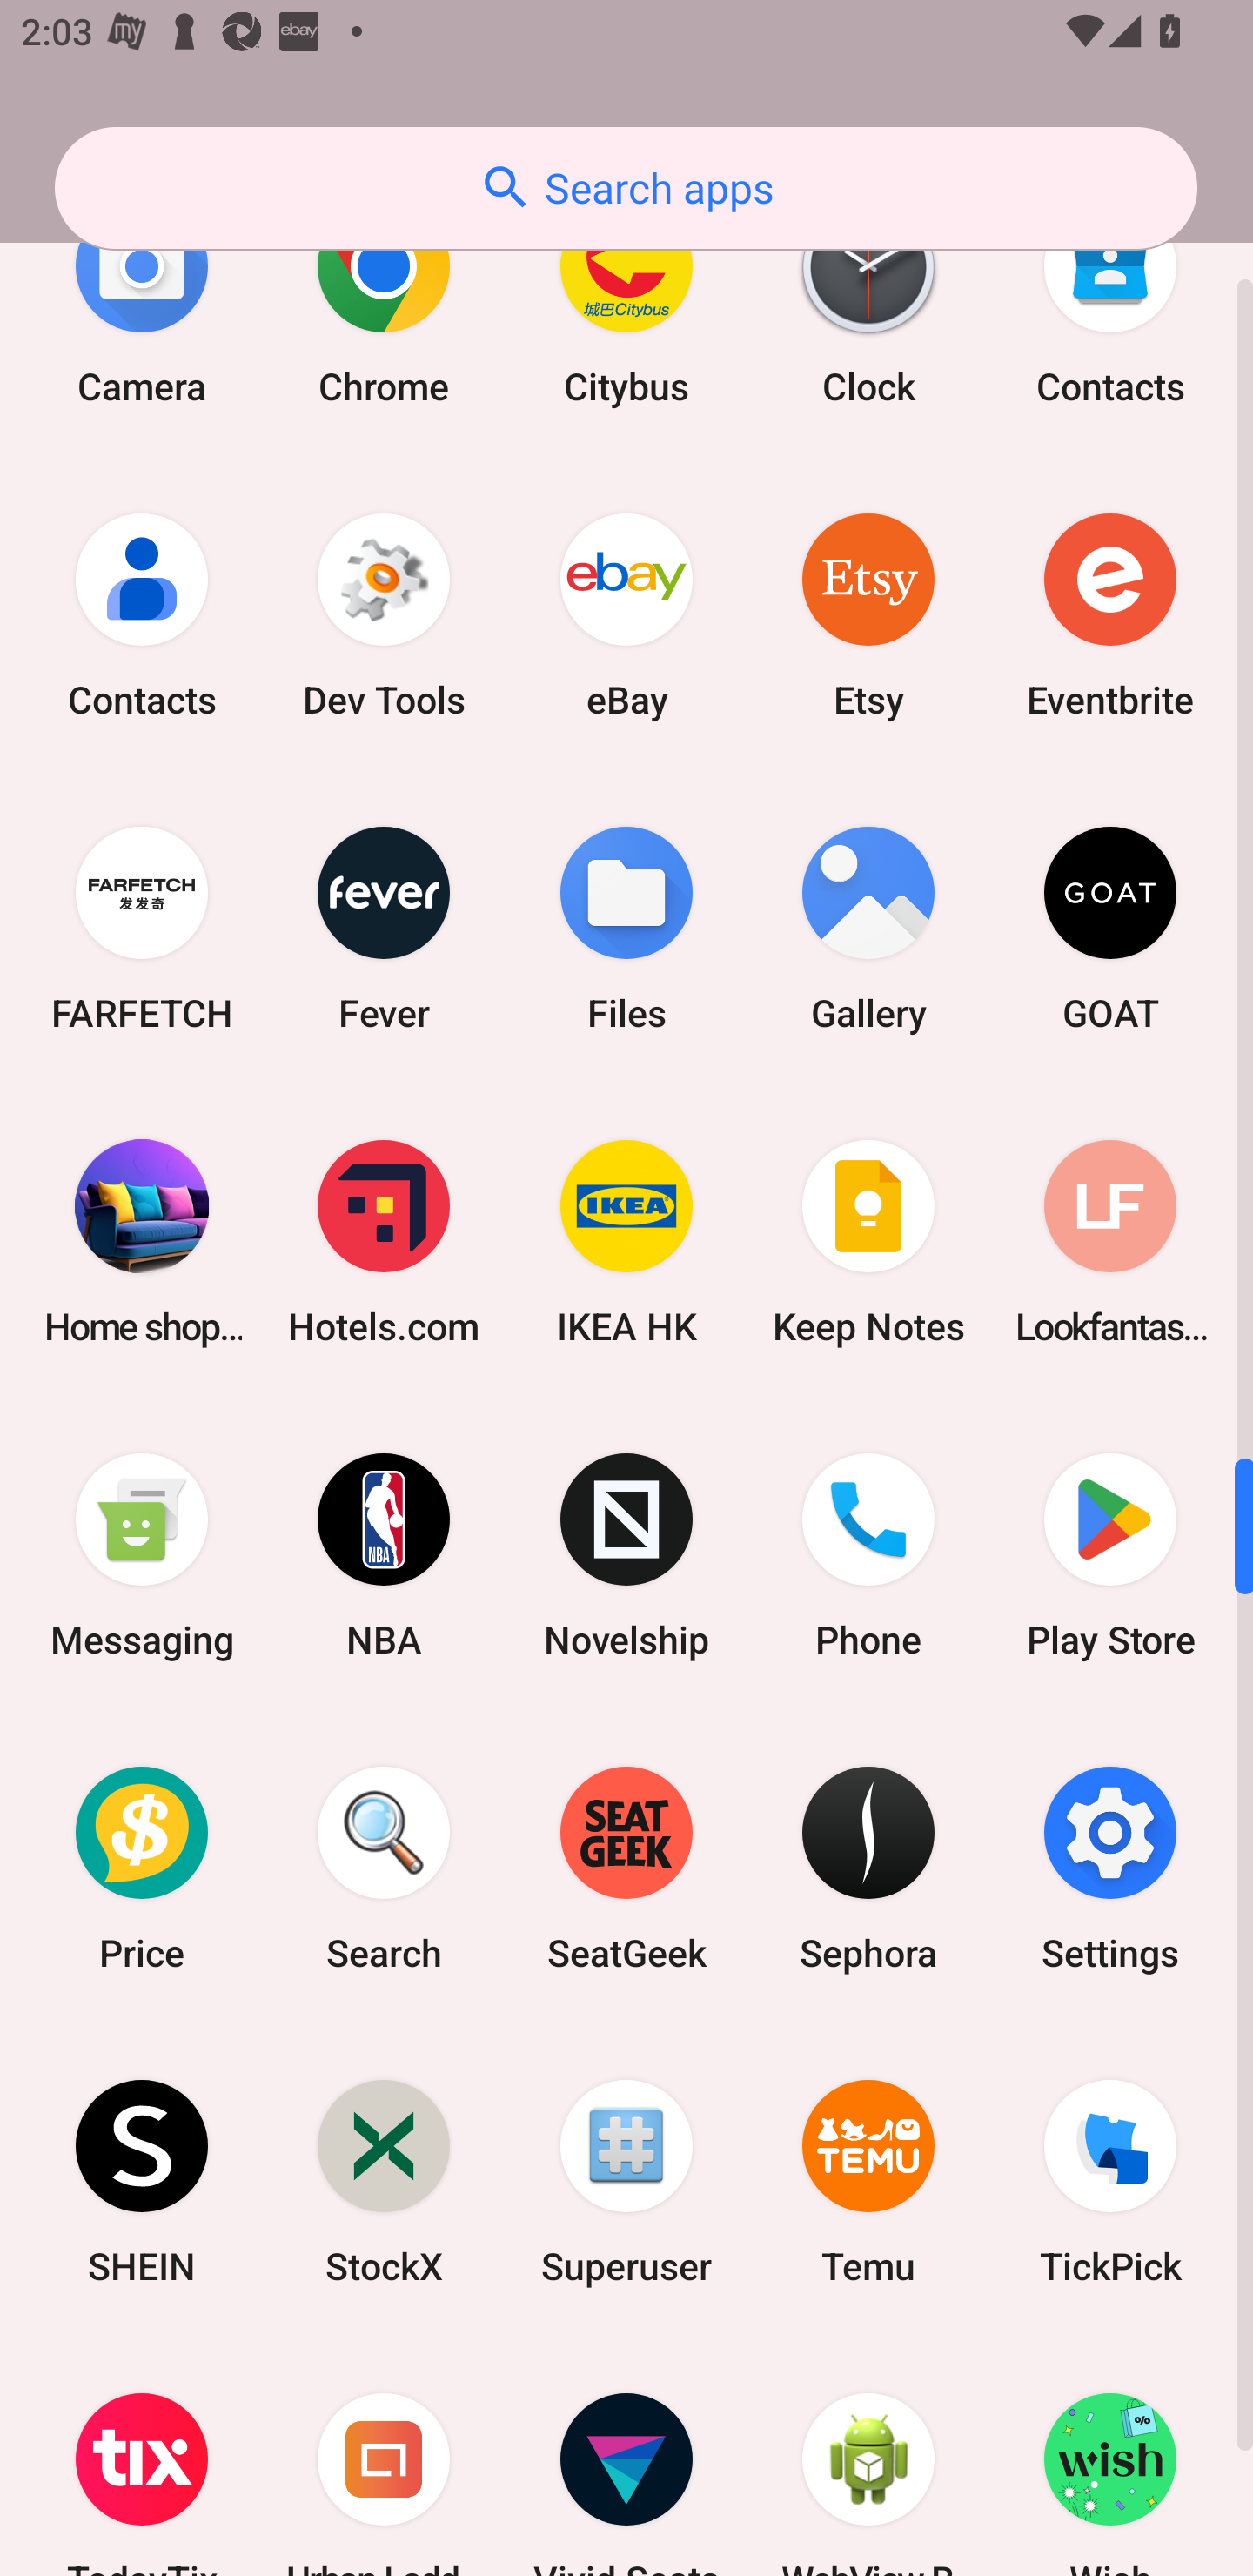 Image resolution: width=1253 pixels, height=2576 pixels. I want to click on GOAT, so click(1110, 929).